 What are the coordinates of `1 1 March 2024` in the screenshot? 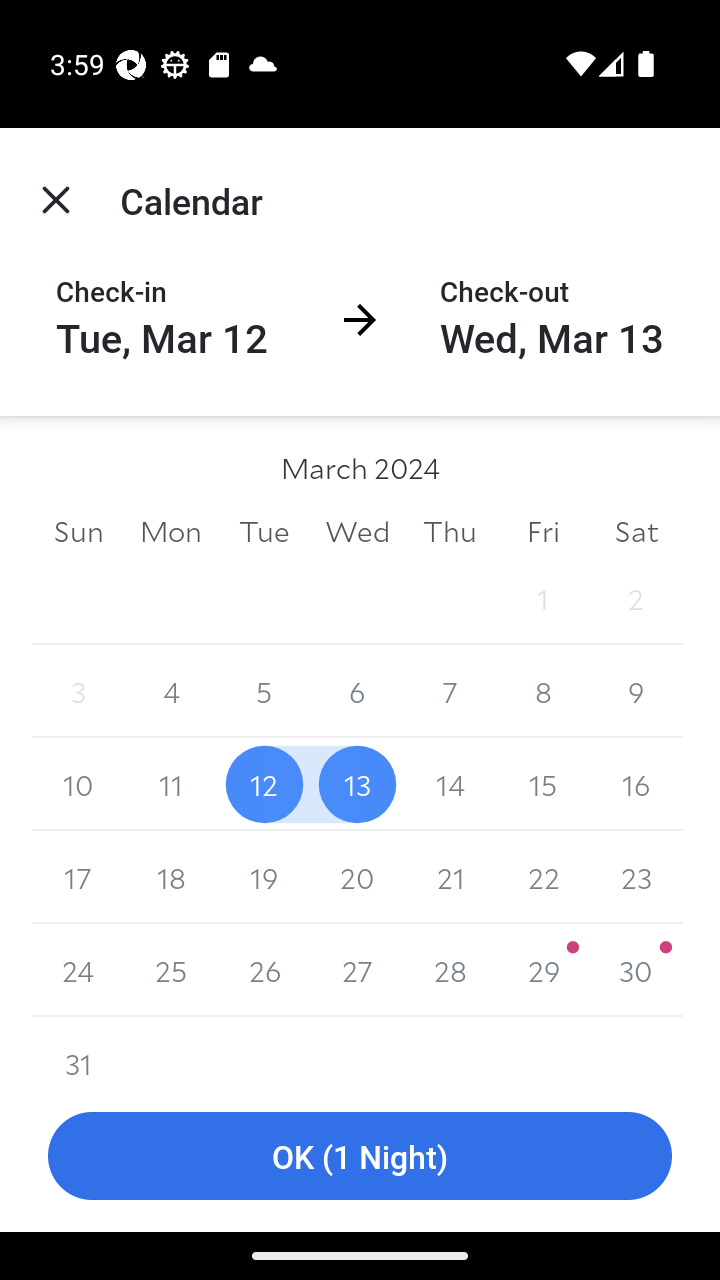 It's located at (542, 598).